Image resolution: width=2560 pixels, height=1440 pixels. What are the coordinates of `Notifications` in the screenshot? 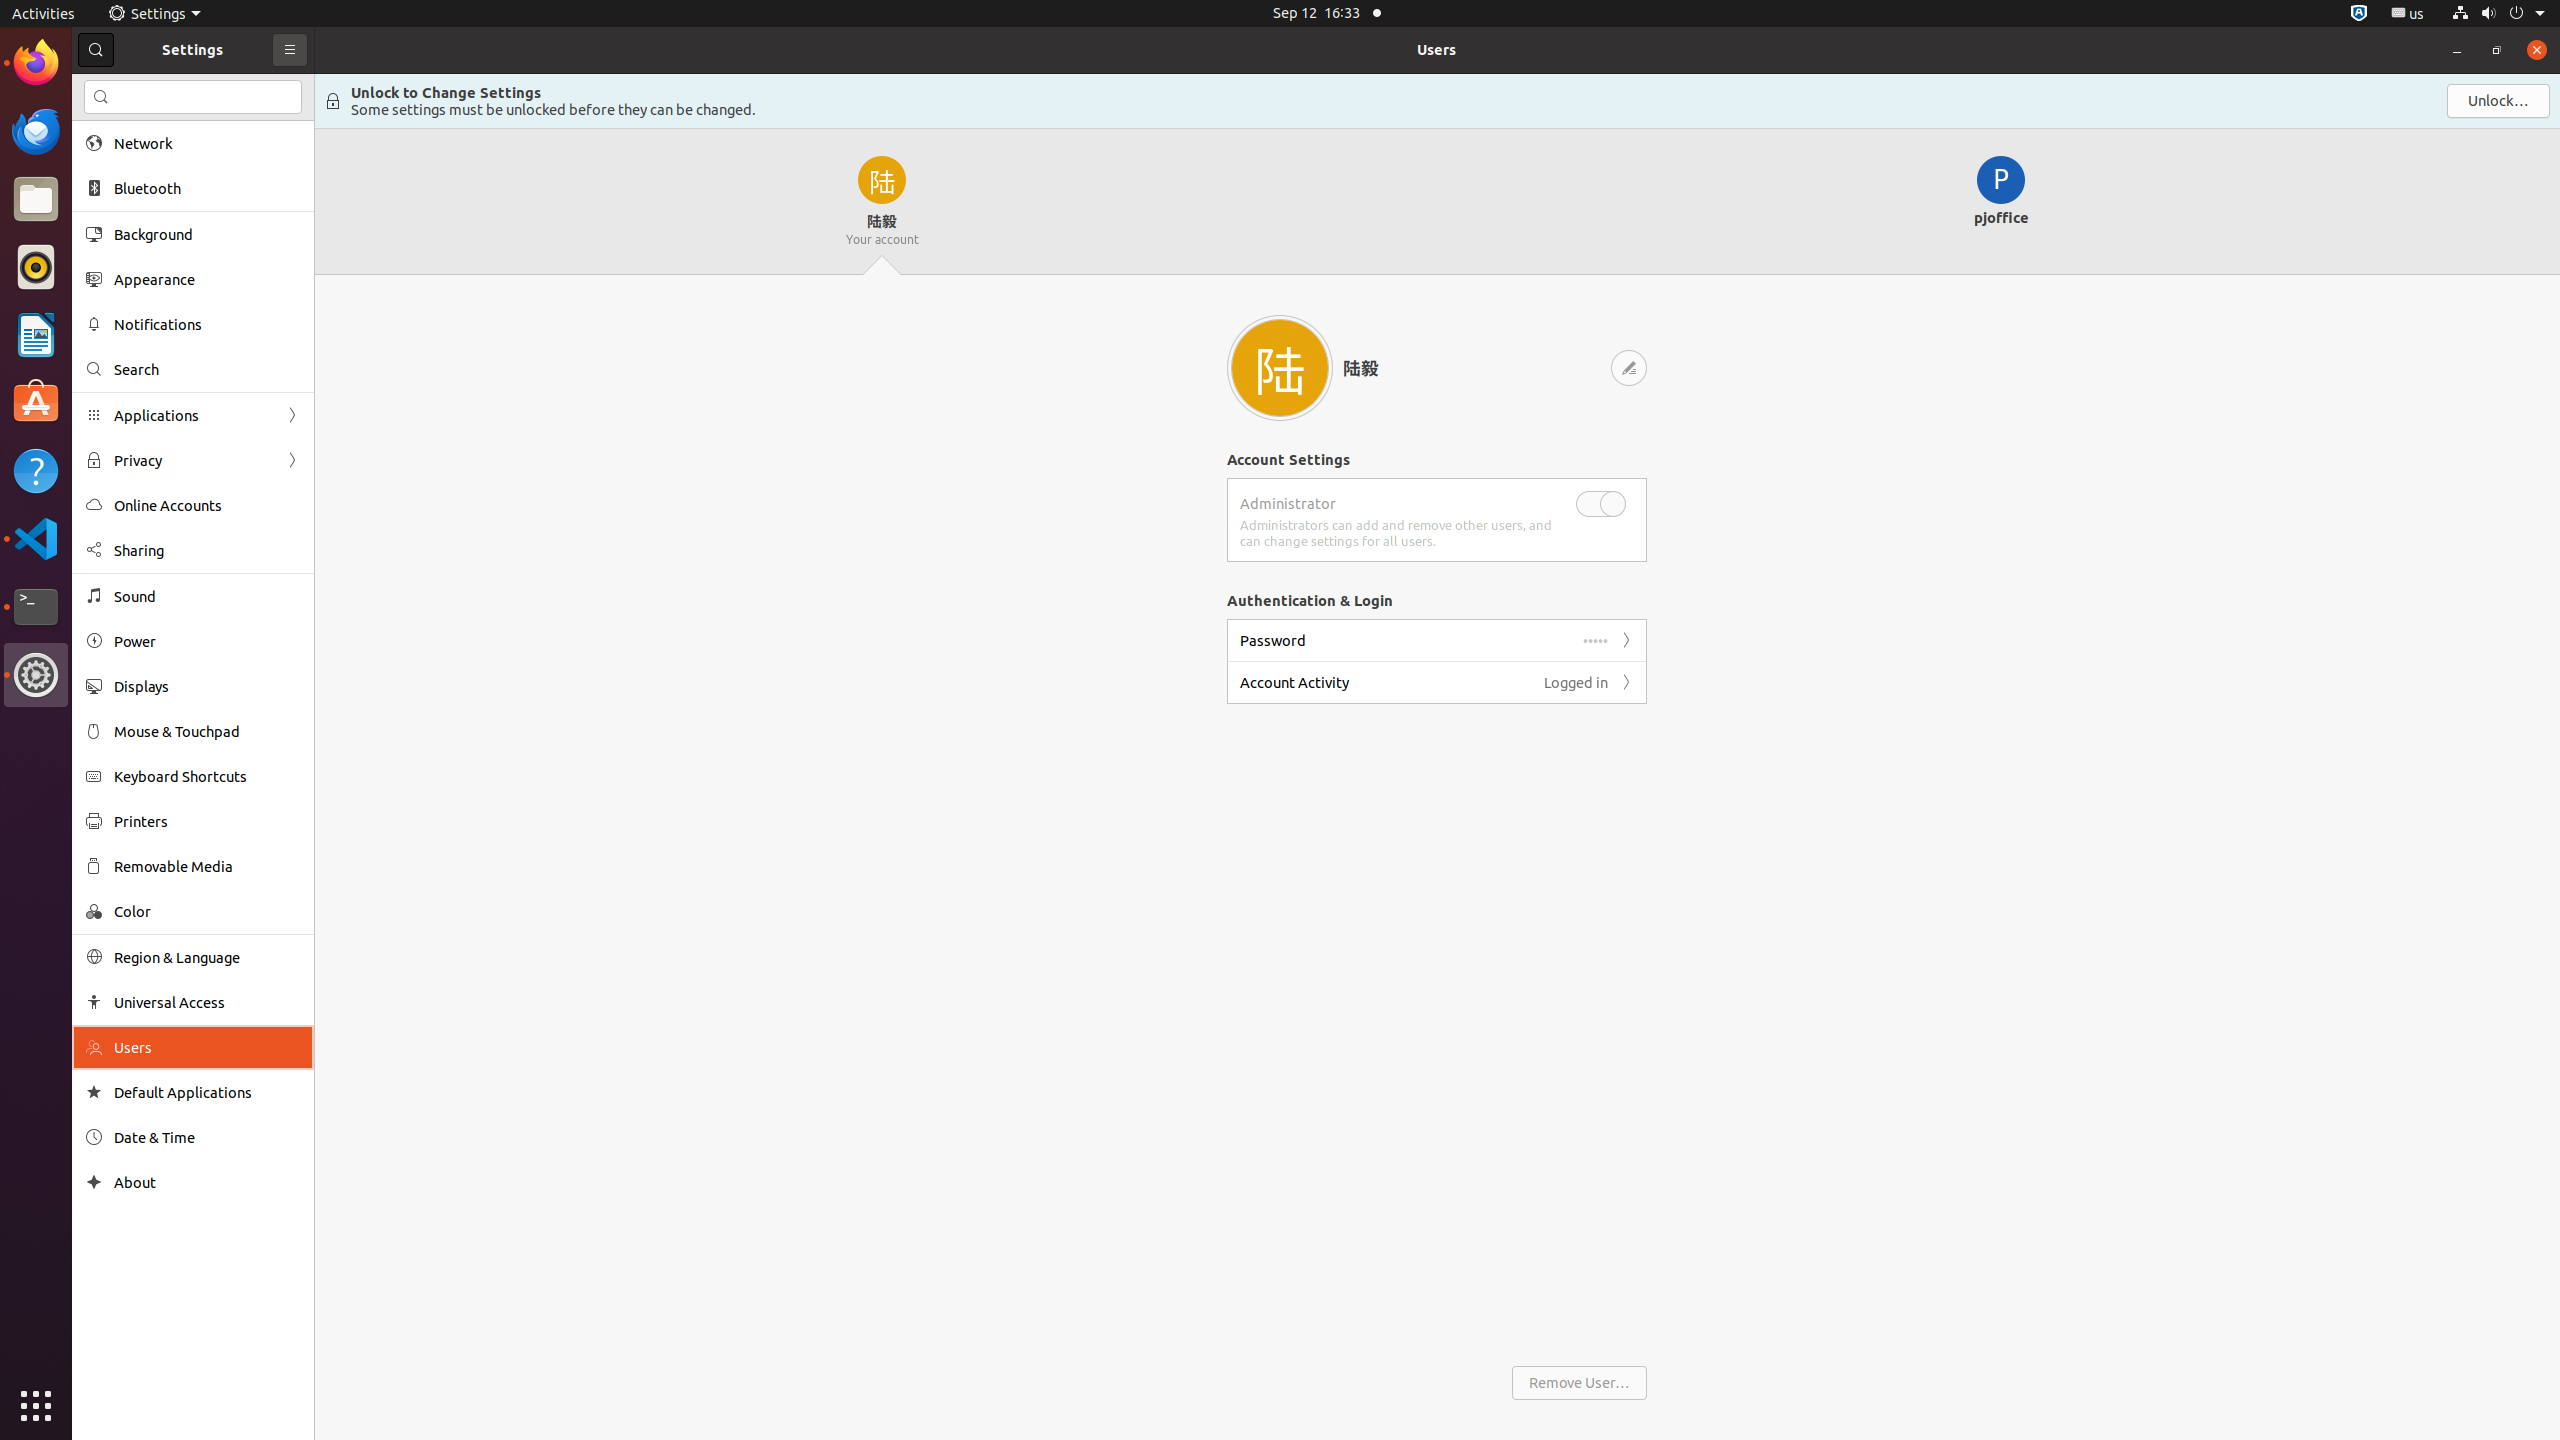 It's located at (207, 324).